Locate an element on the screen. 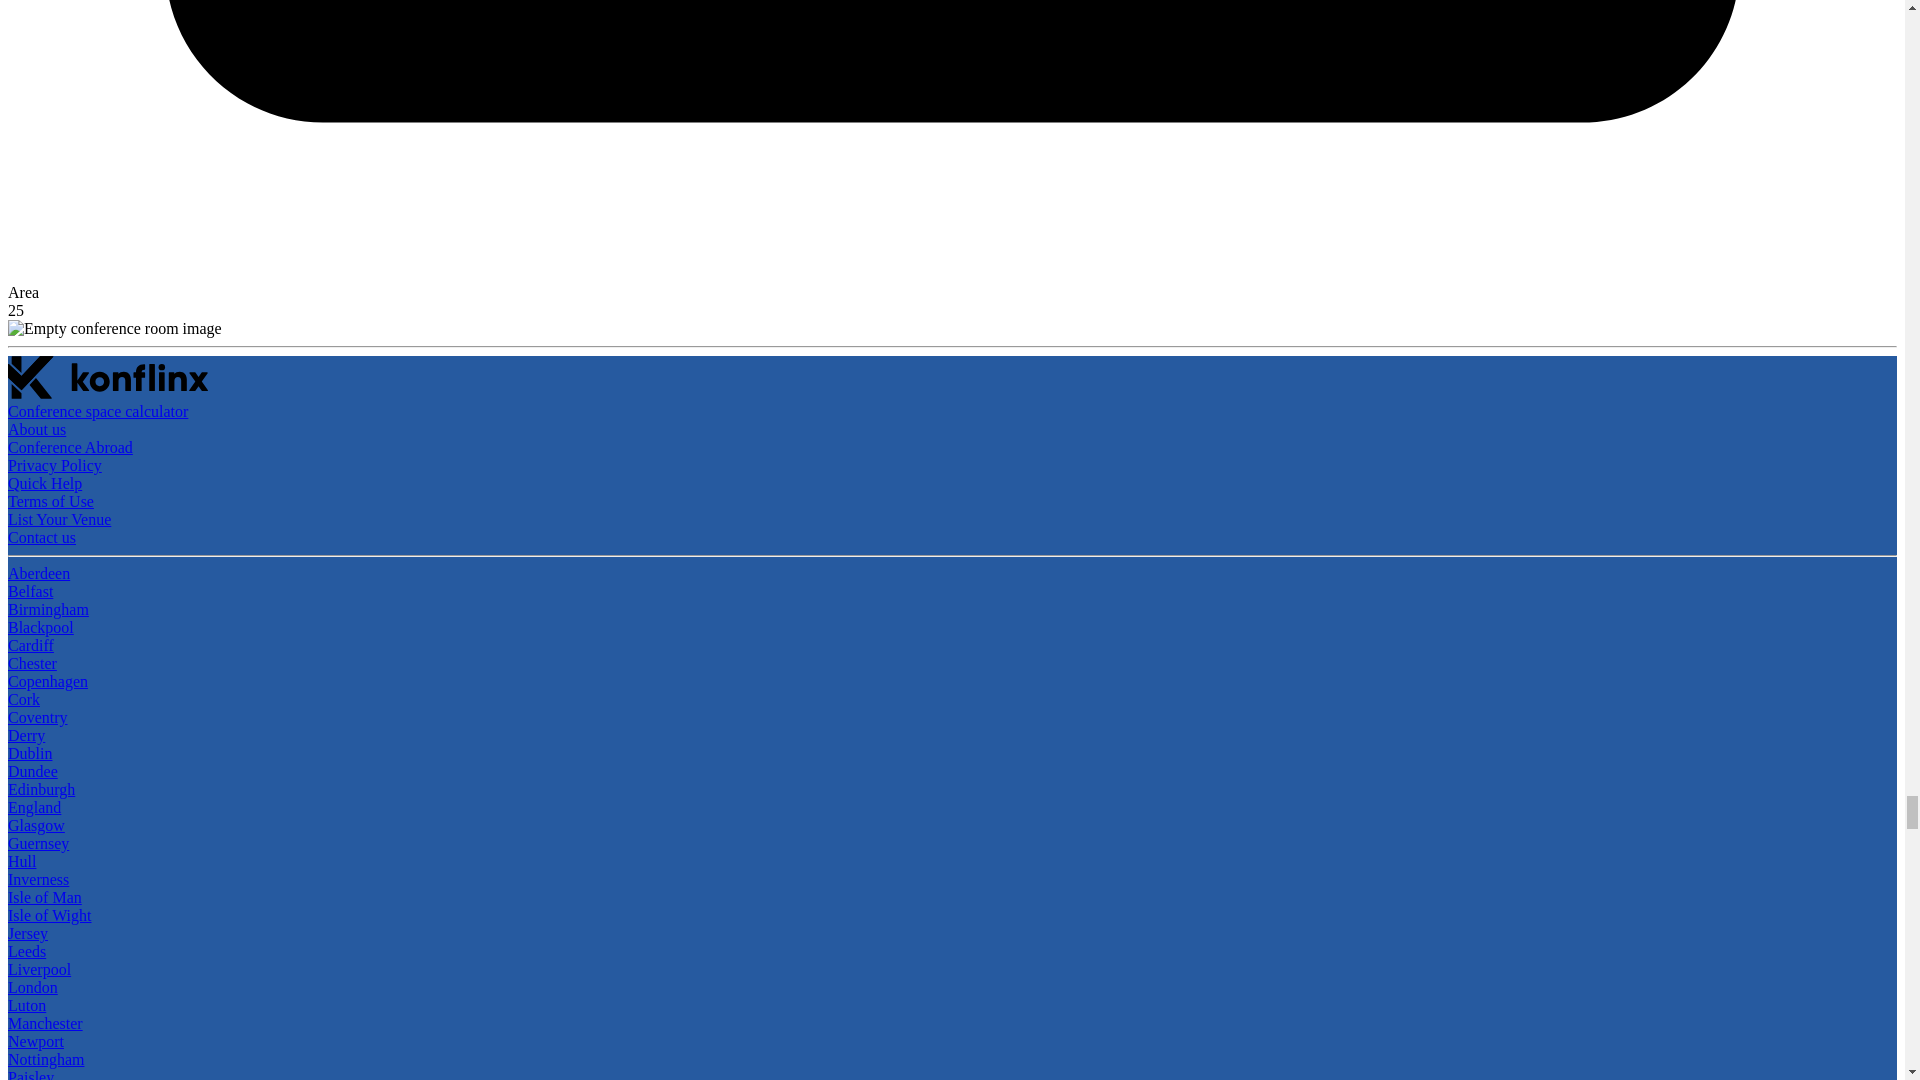  Conference space calculator is located at coordinates (98, 411).